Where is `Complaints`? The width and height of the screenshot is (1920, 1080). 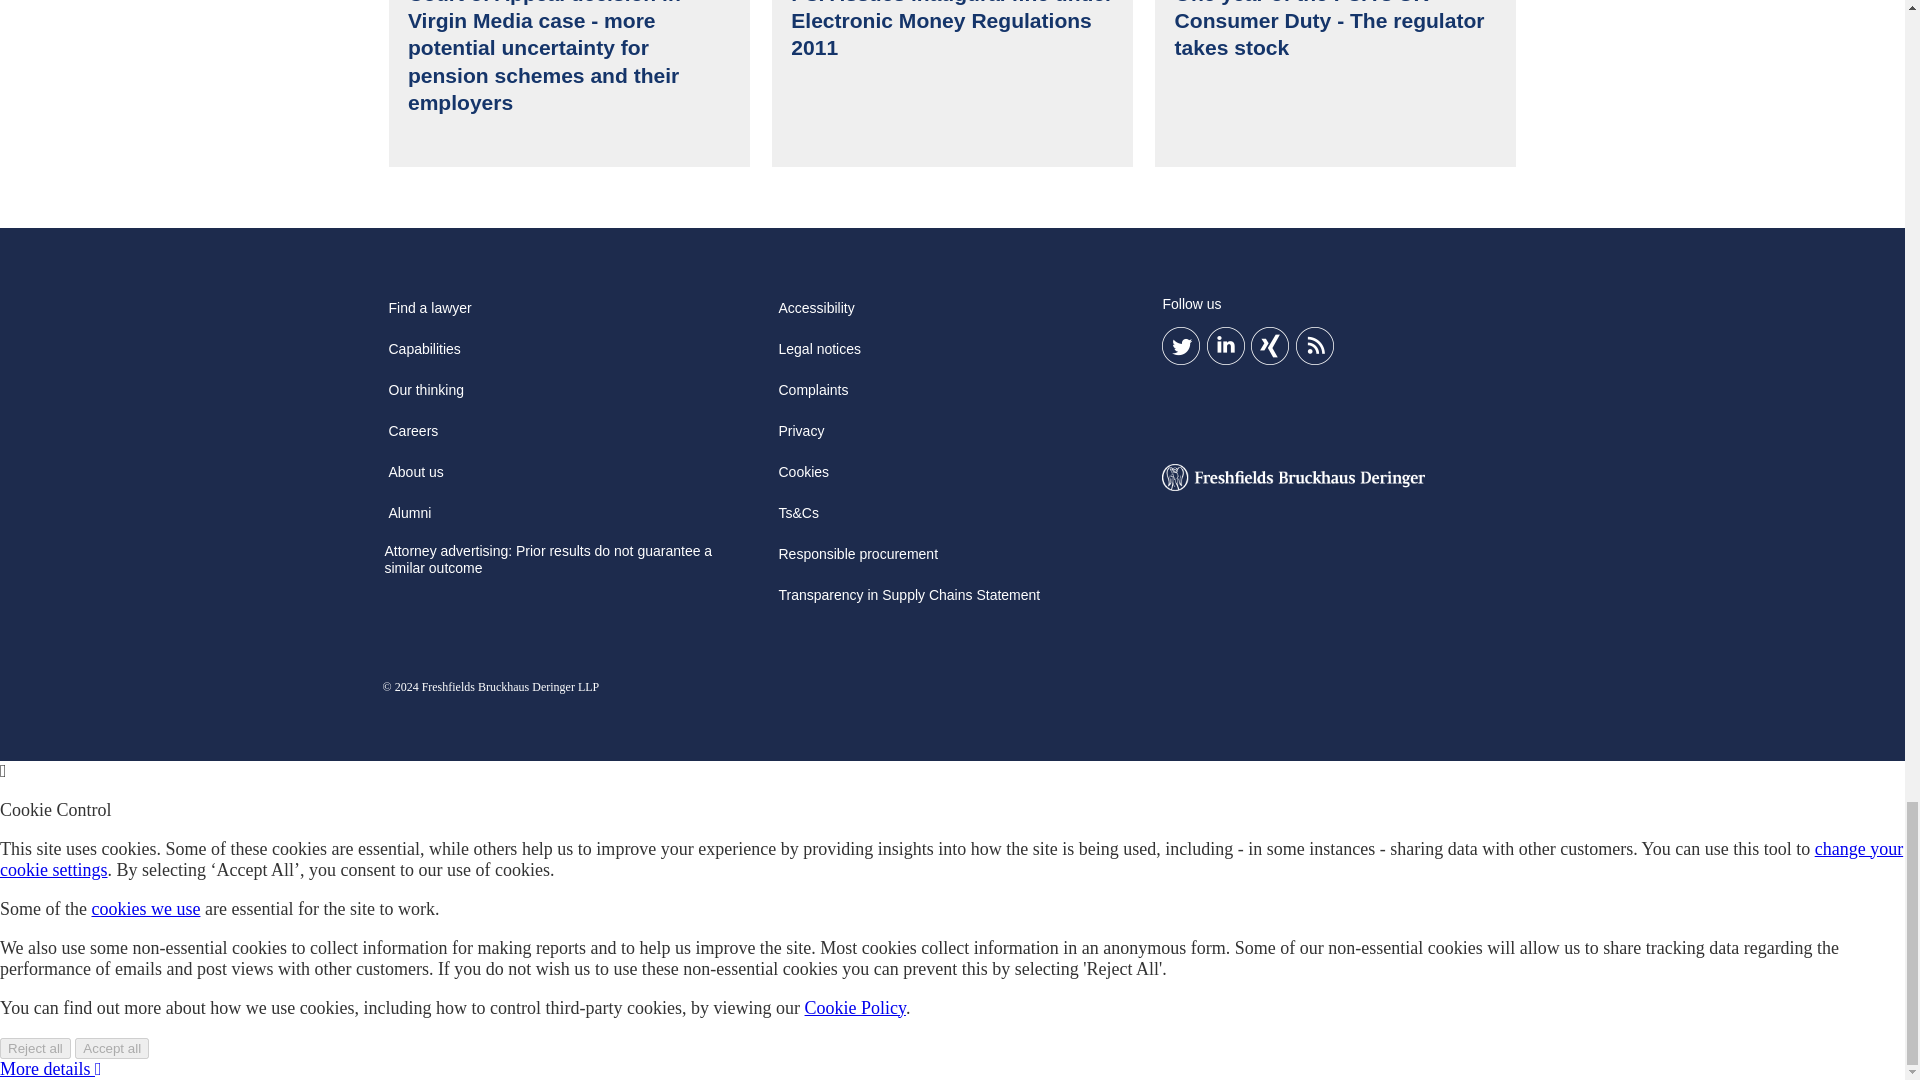
Complaints is located at coordinates (812, 716).